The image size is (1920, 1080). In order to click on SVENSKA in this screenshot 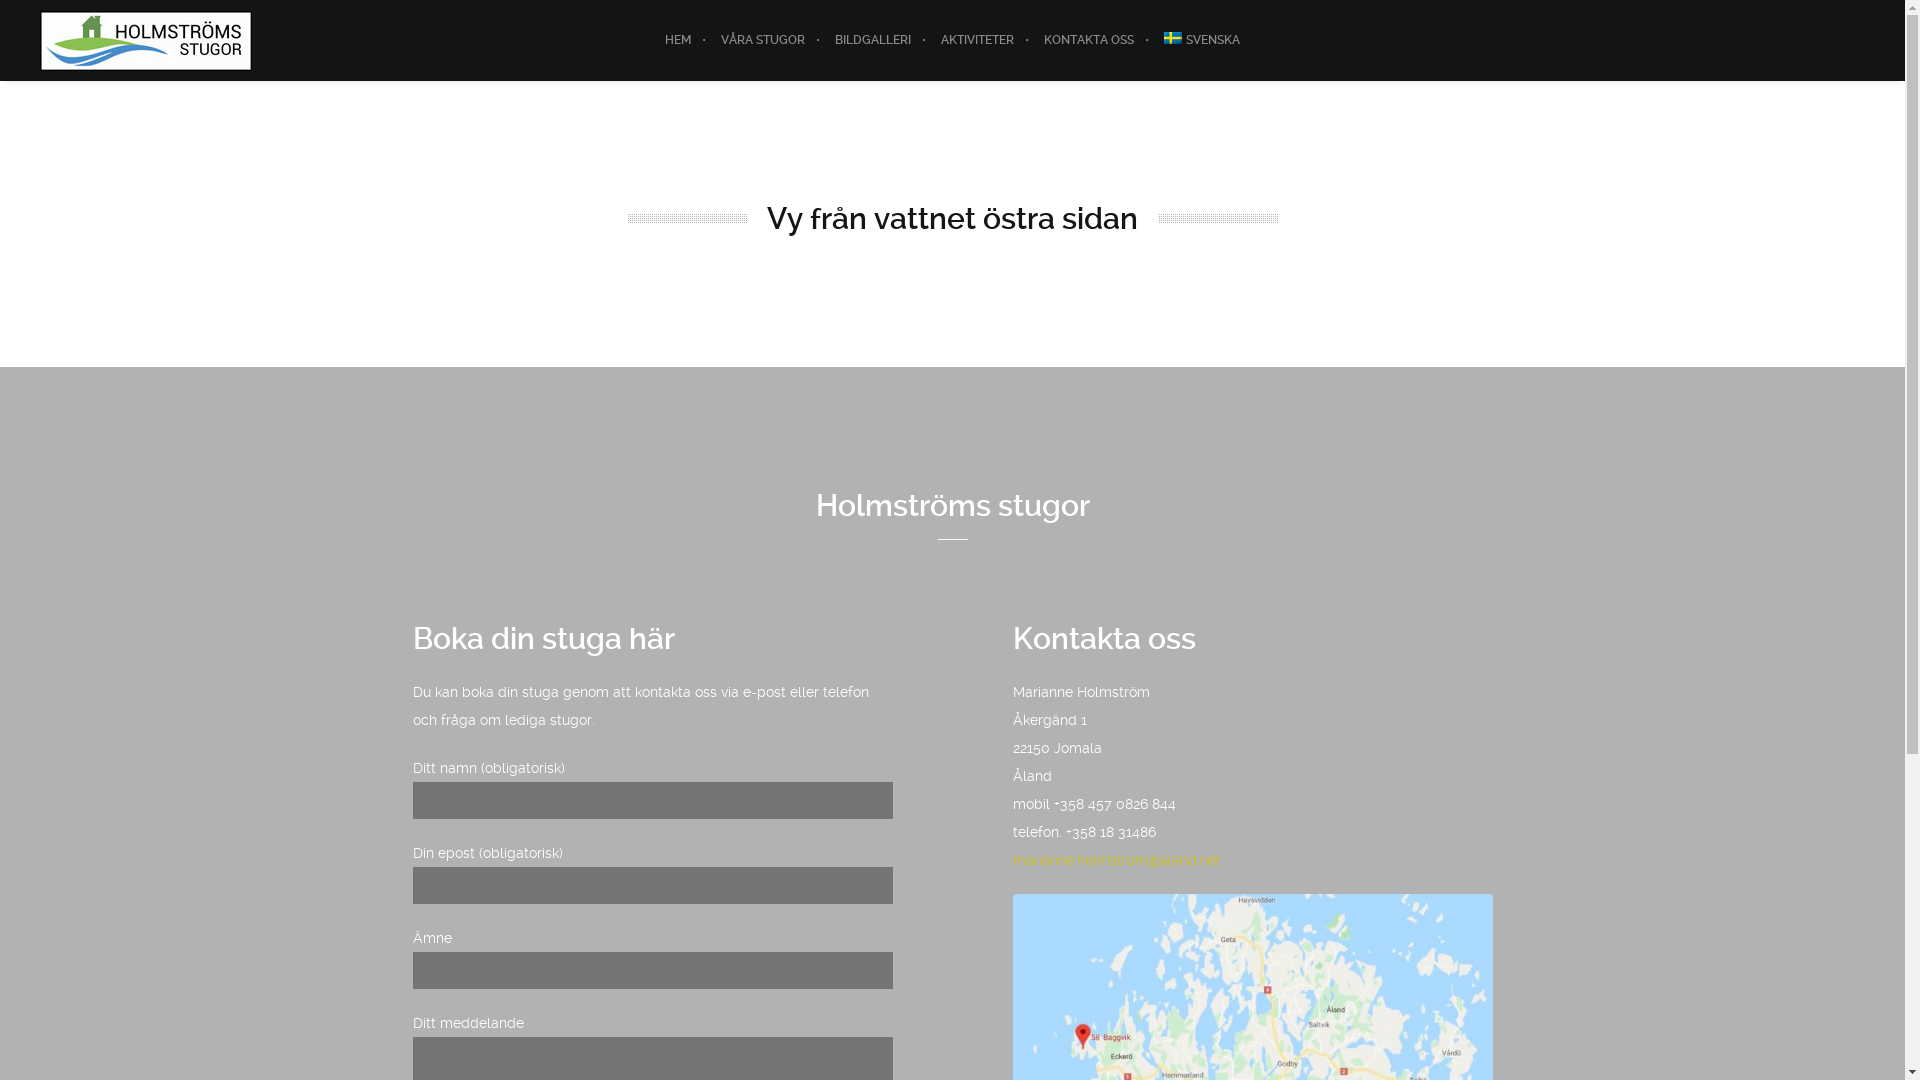, I will do `click(1202, 40)`.